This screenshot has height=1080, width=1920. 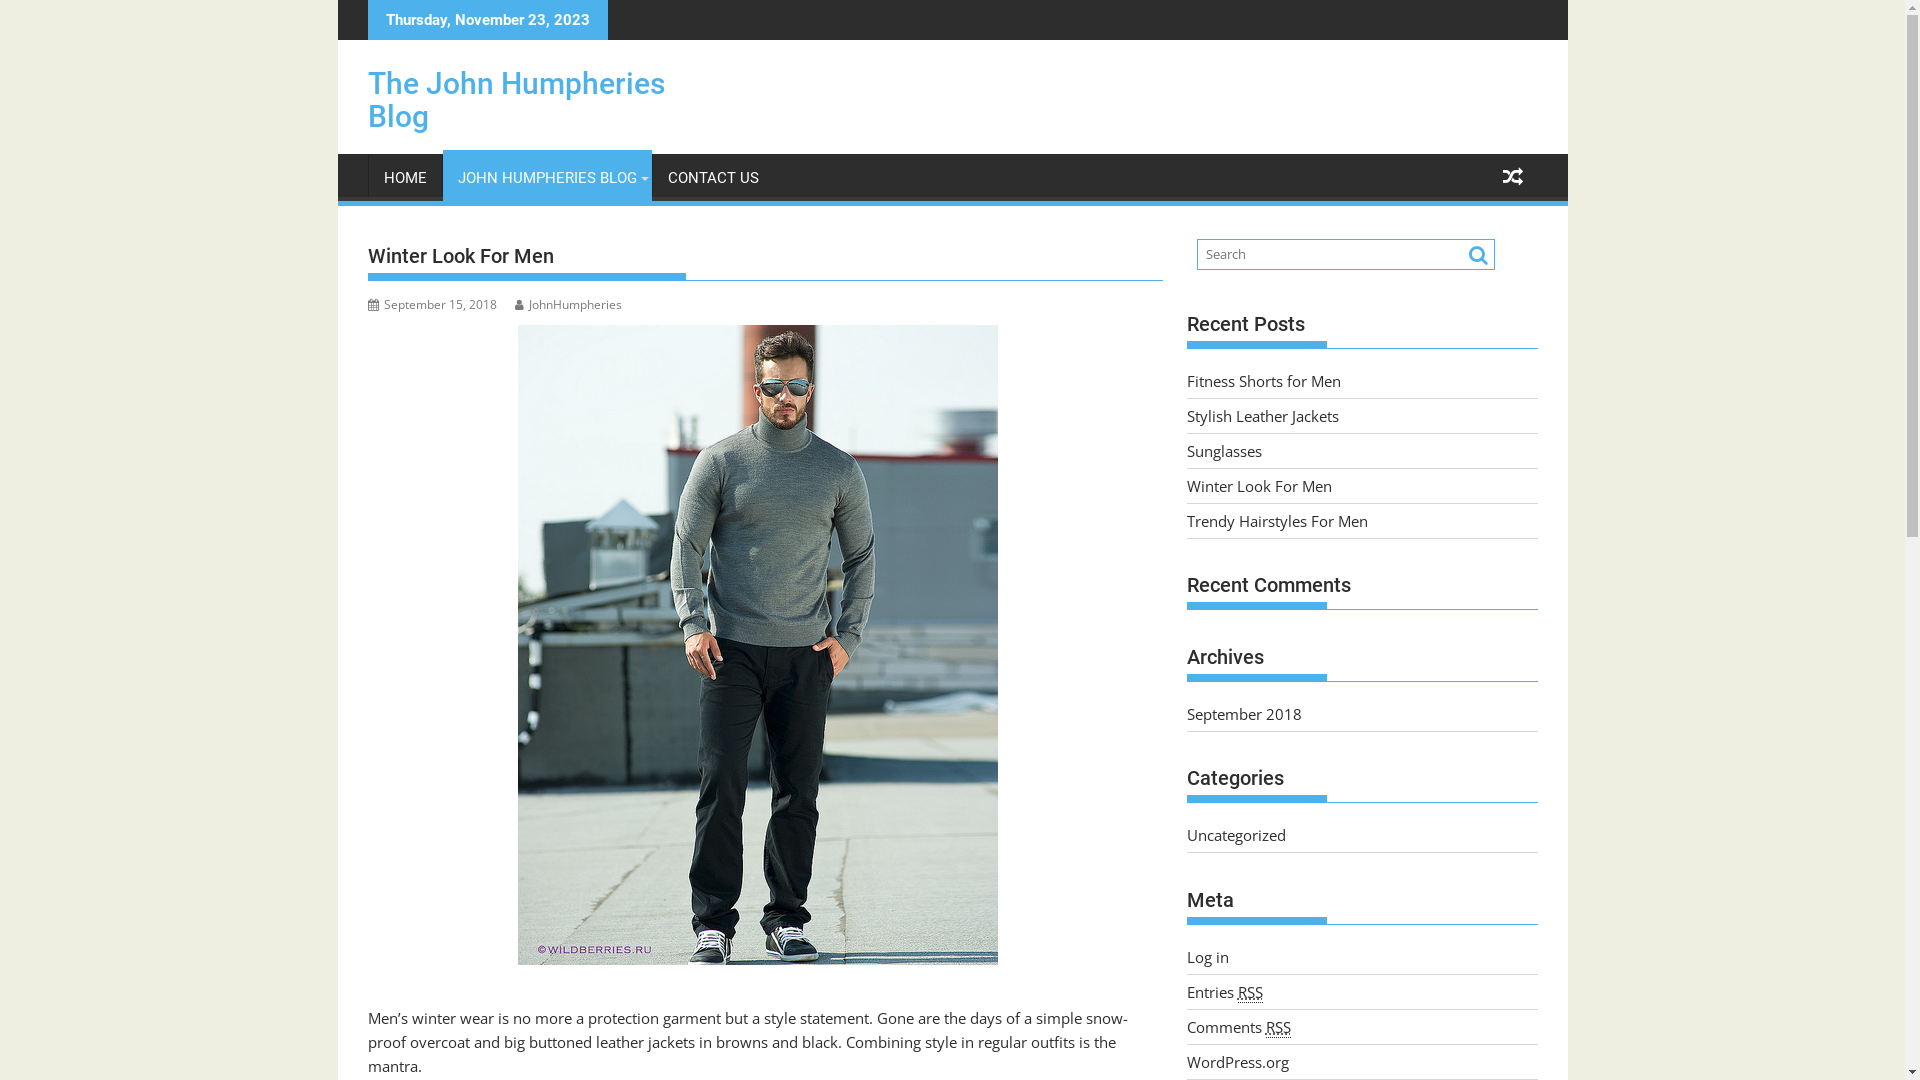 I want to click on The John Humpheries Blog, so click(x=516, y=100).